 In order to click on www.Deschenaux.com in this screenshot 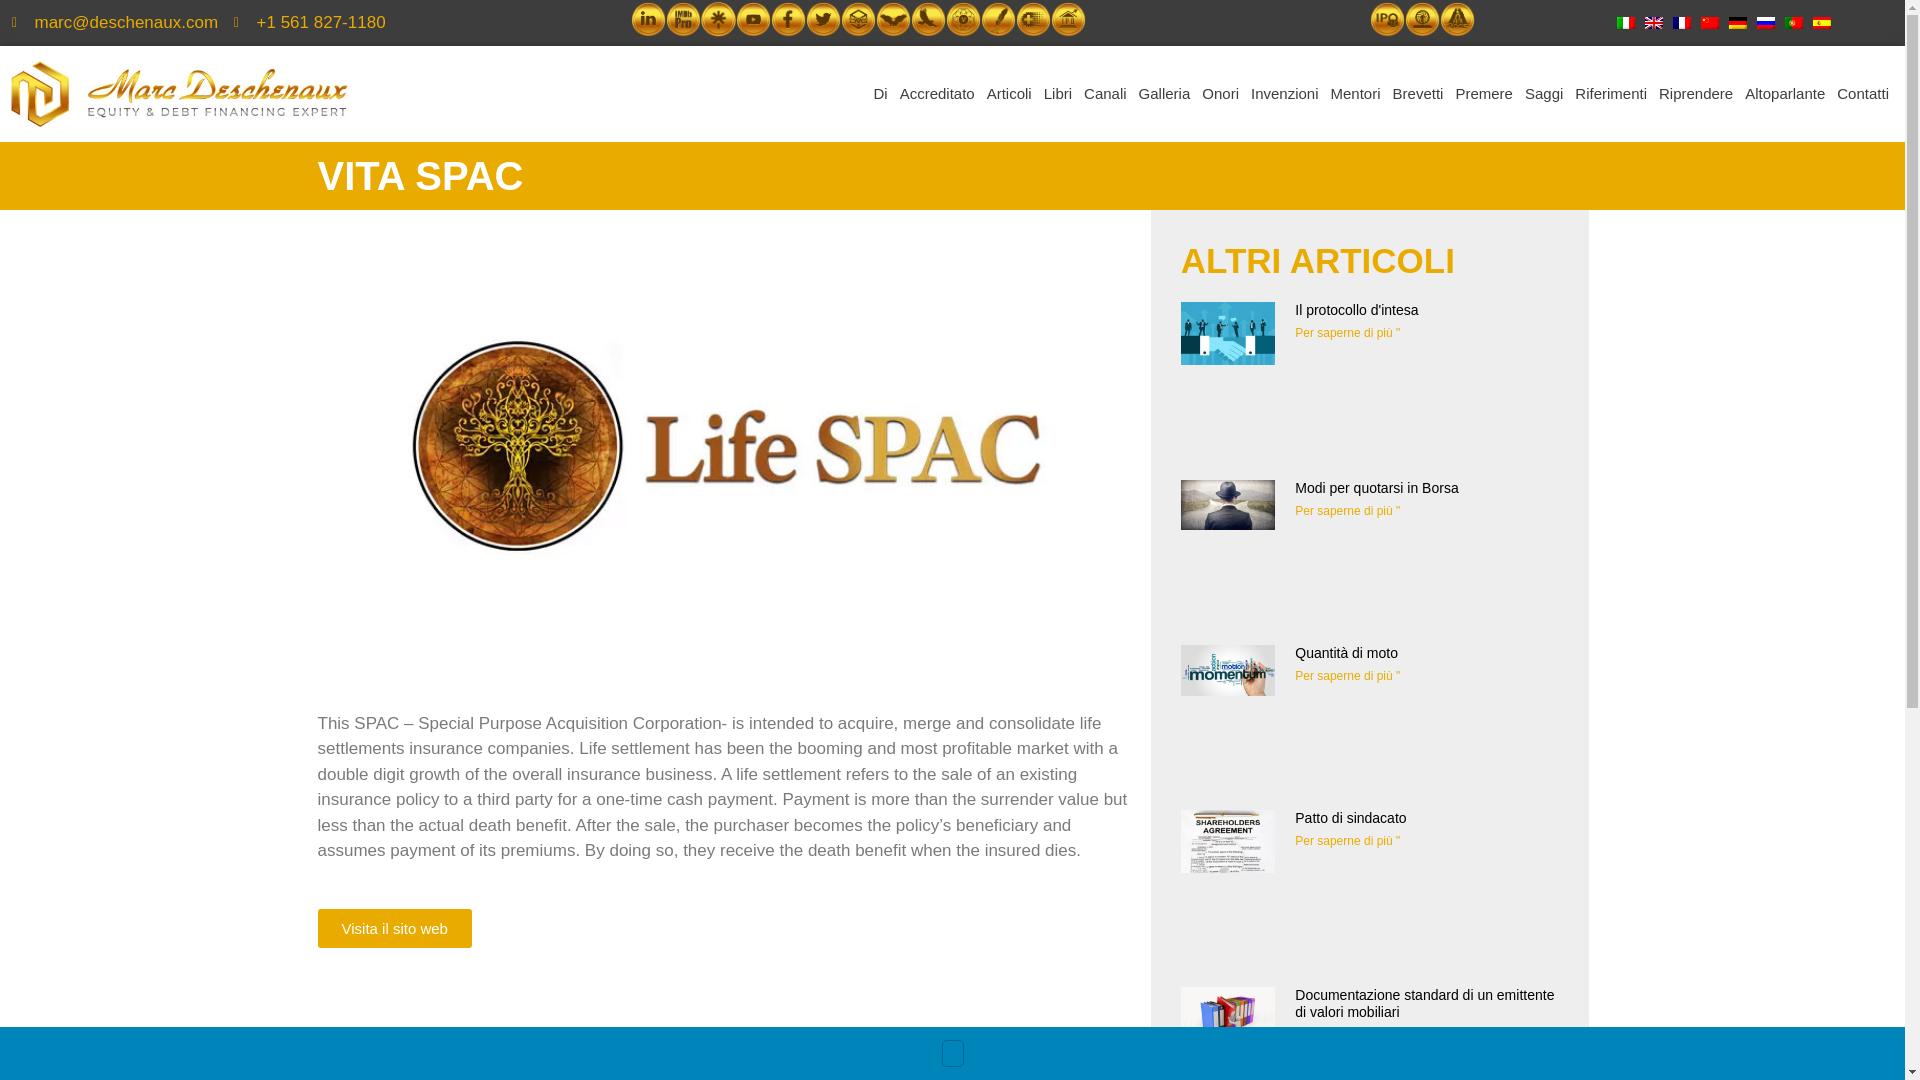, I will do `click(998, 19)`.